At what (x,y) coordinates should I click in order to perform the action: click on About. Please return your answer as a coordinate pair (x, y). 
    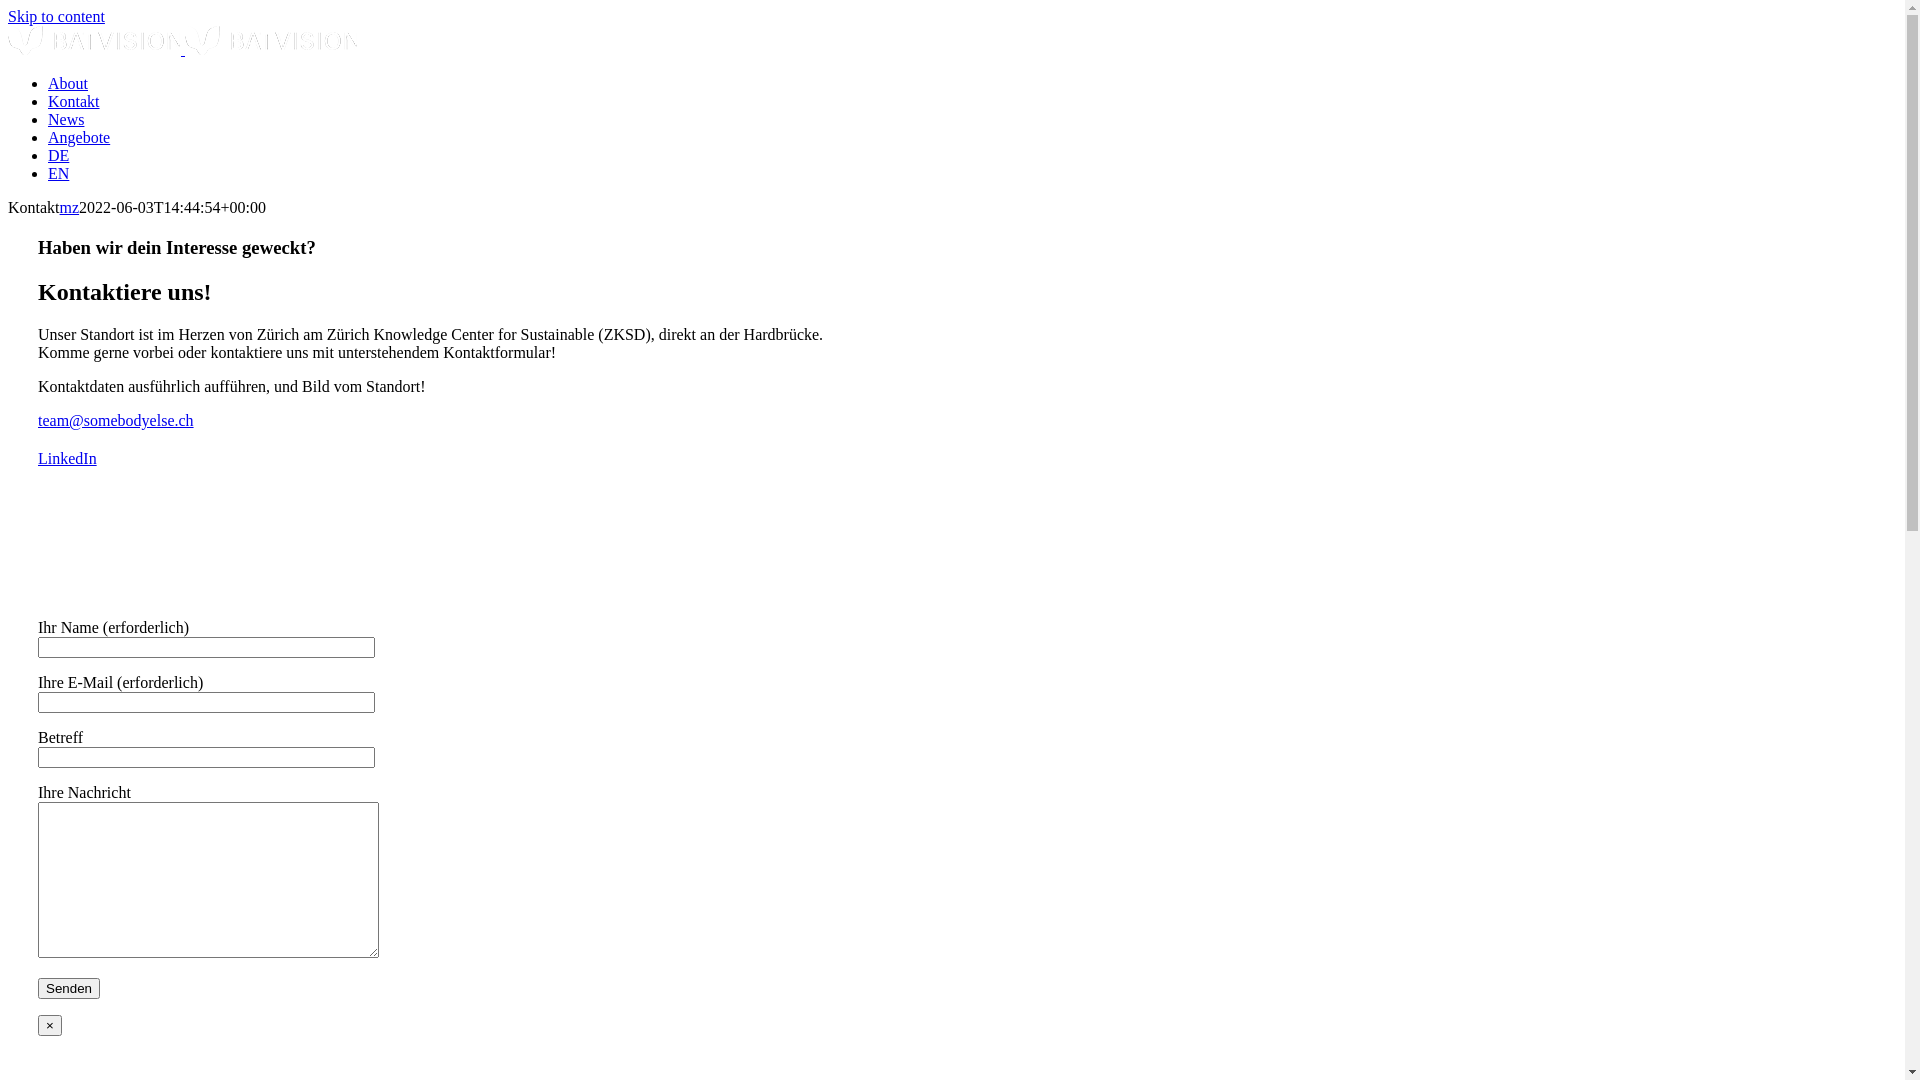
    Looking at the image, I should click on (68, 84).